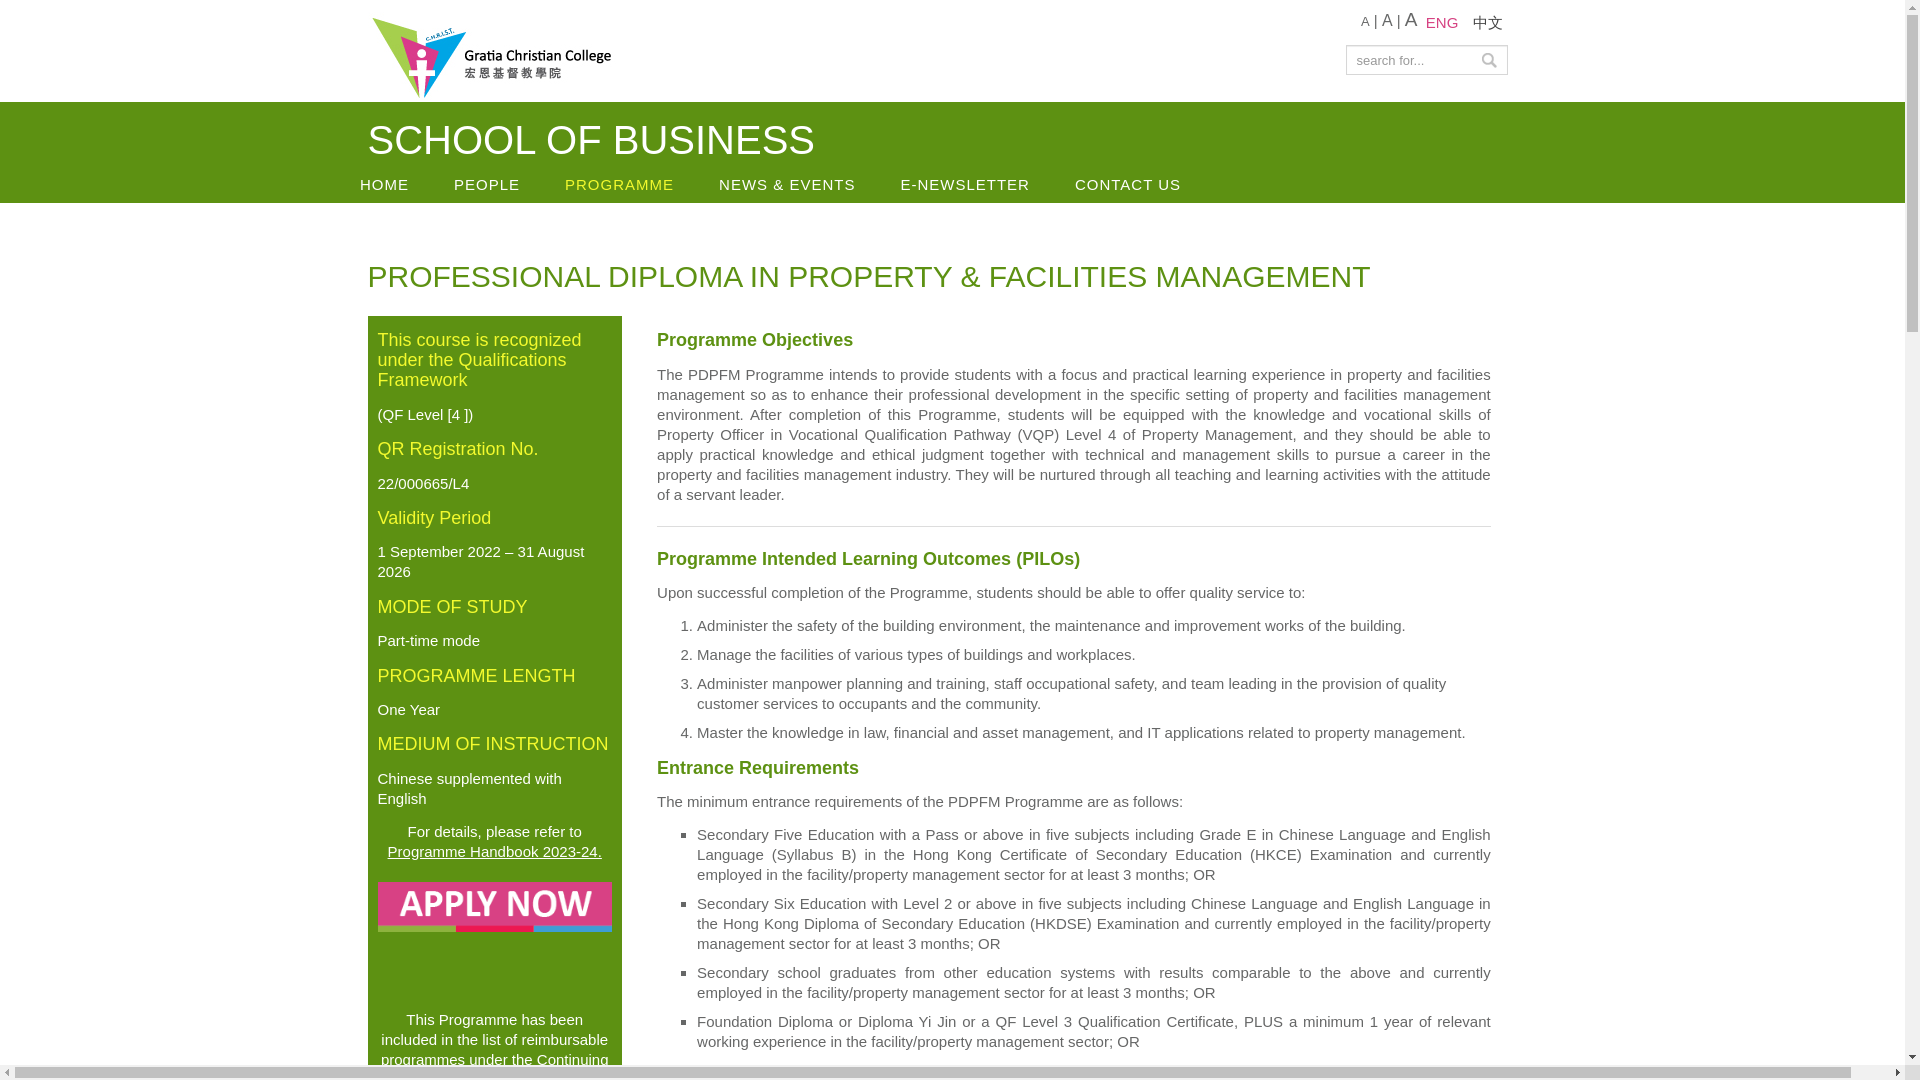 The height and width of the screenshot is (1080, 1920). I want to click on Programme Handbook 2023-24., so click(495, 851).